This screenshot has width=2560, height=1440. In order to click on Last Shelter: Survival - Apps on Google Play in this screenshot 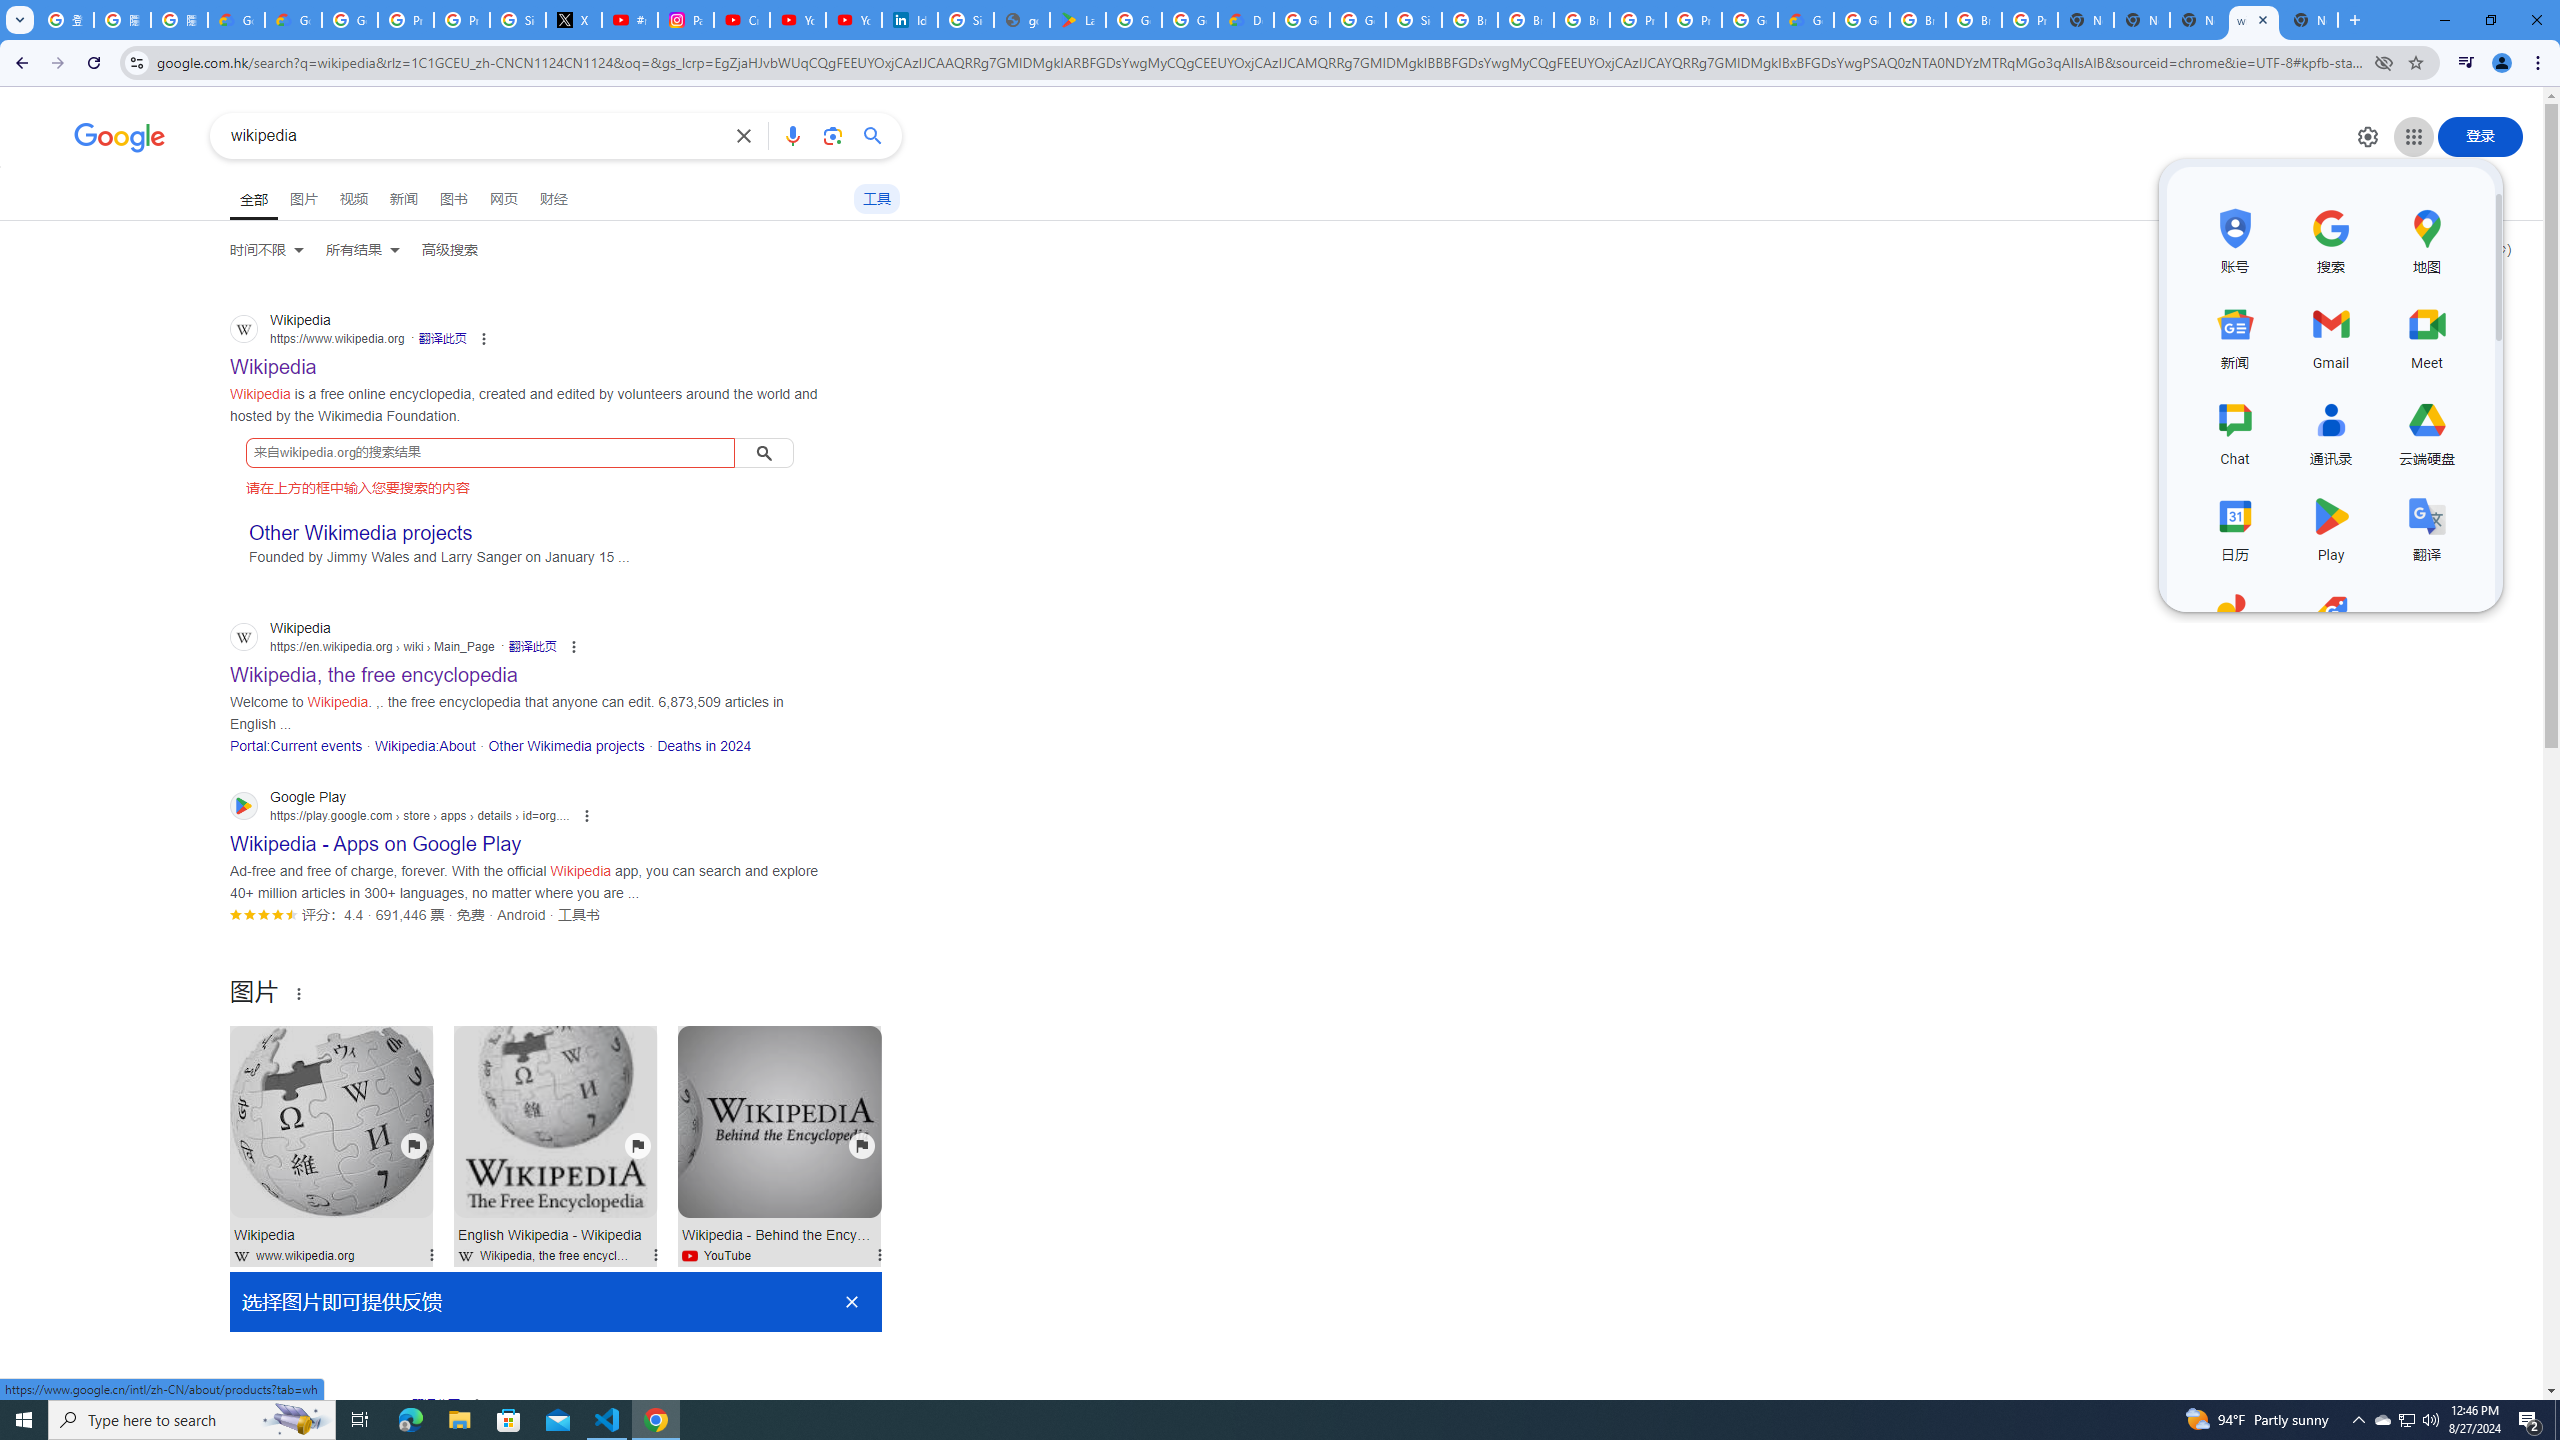, I will do `click(1078, 20)`.